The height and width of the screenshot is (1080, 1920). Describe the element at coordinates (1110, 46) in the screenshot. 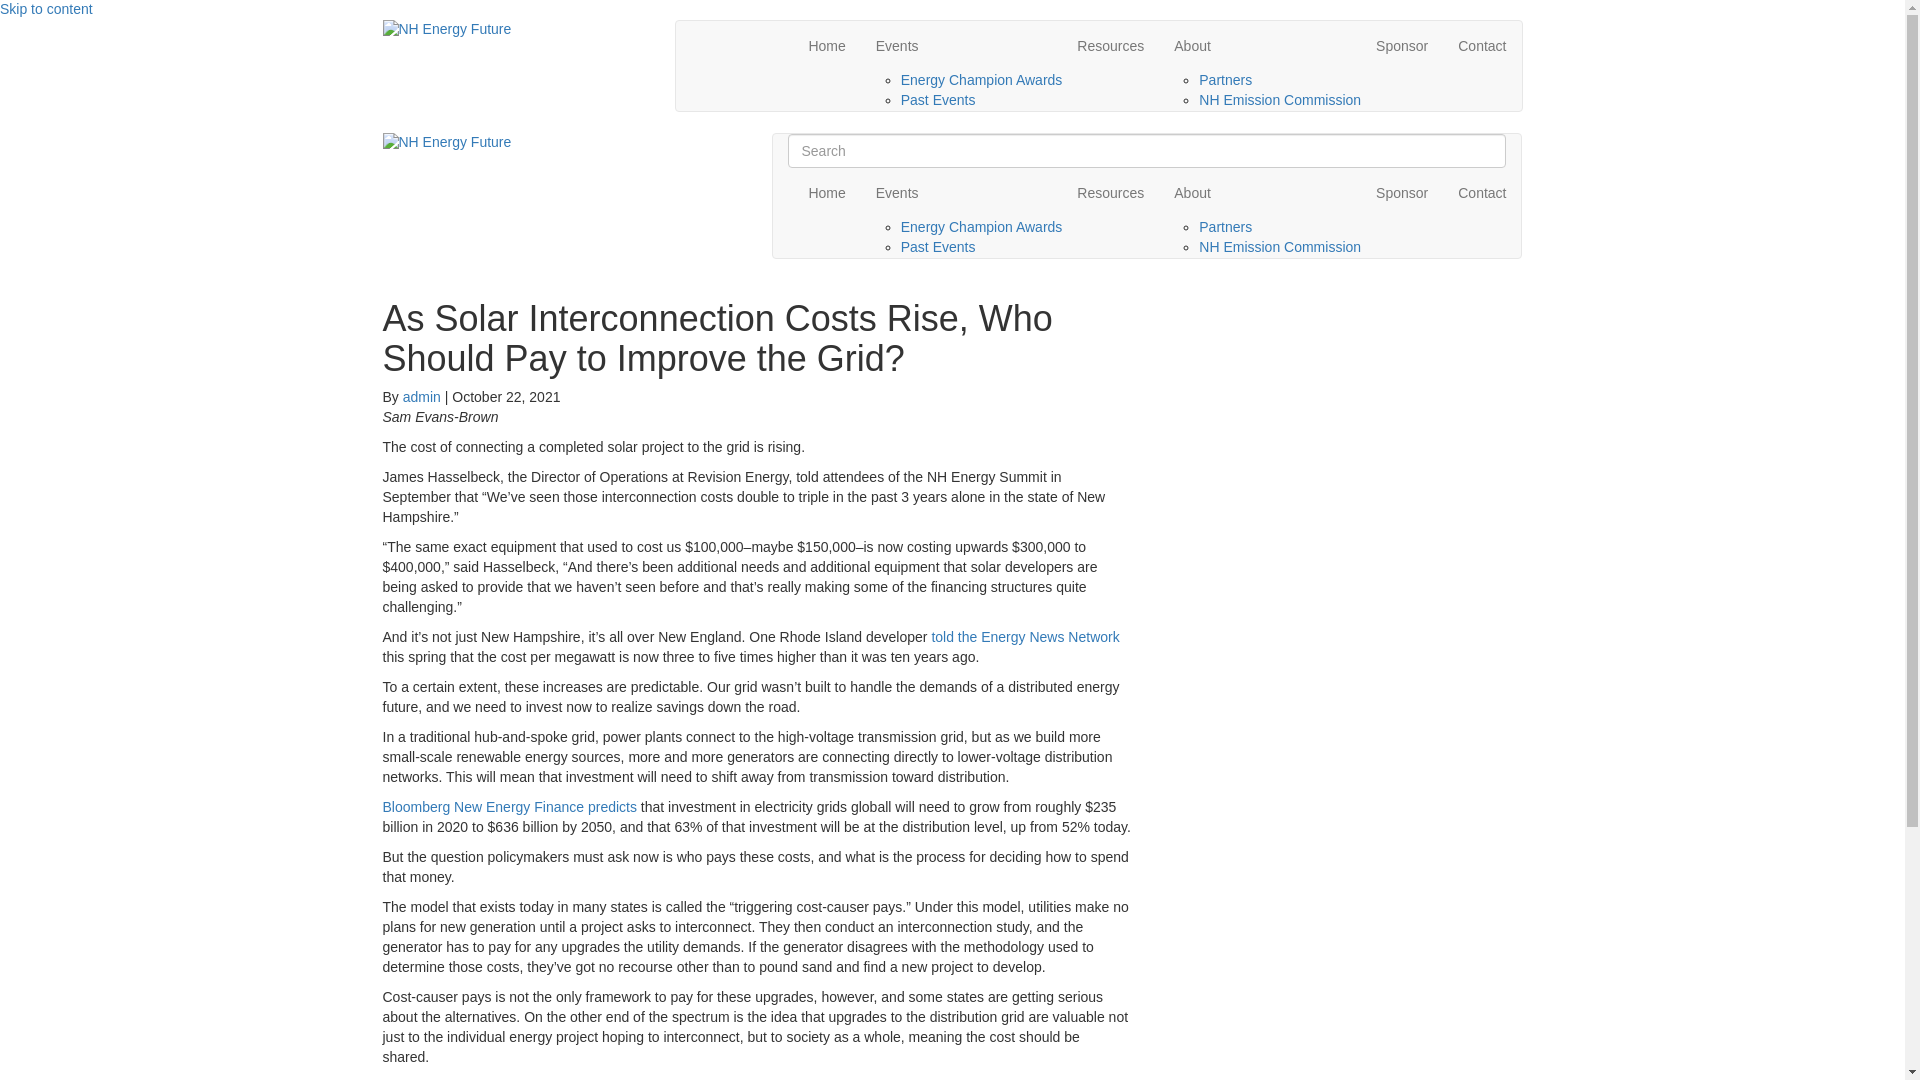

I see `Resources` at that location.